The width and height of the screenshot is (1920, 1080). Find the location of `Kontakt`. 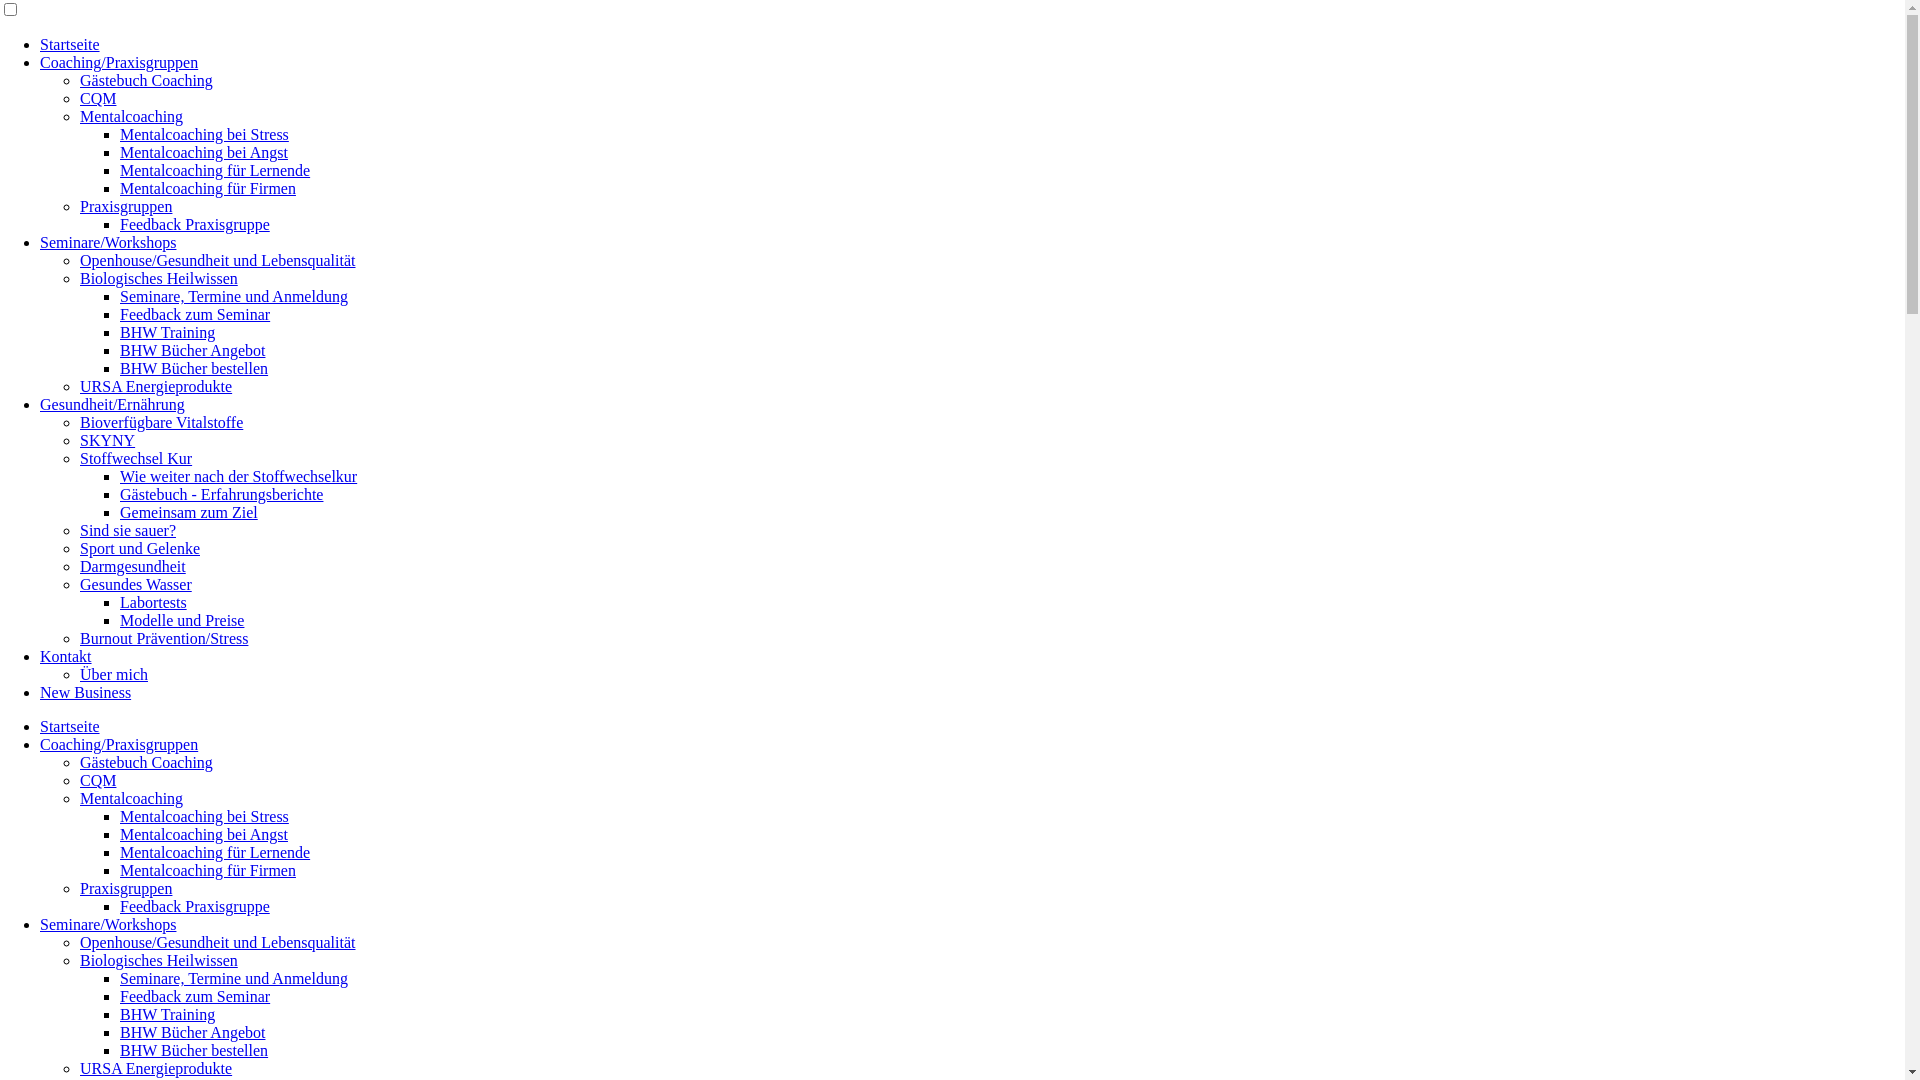

Kontakt is located at coordinates (66, 656).